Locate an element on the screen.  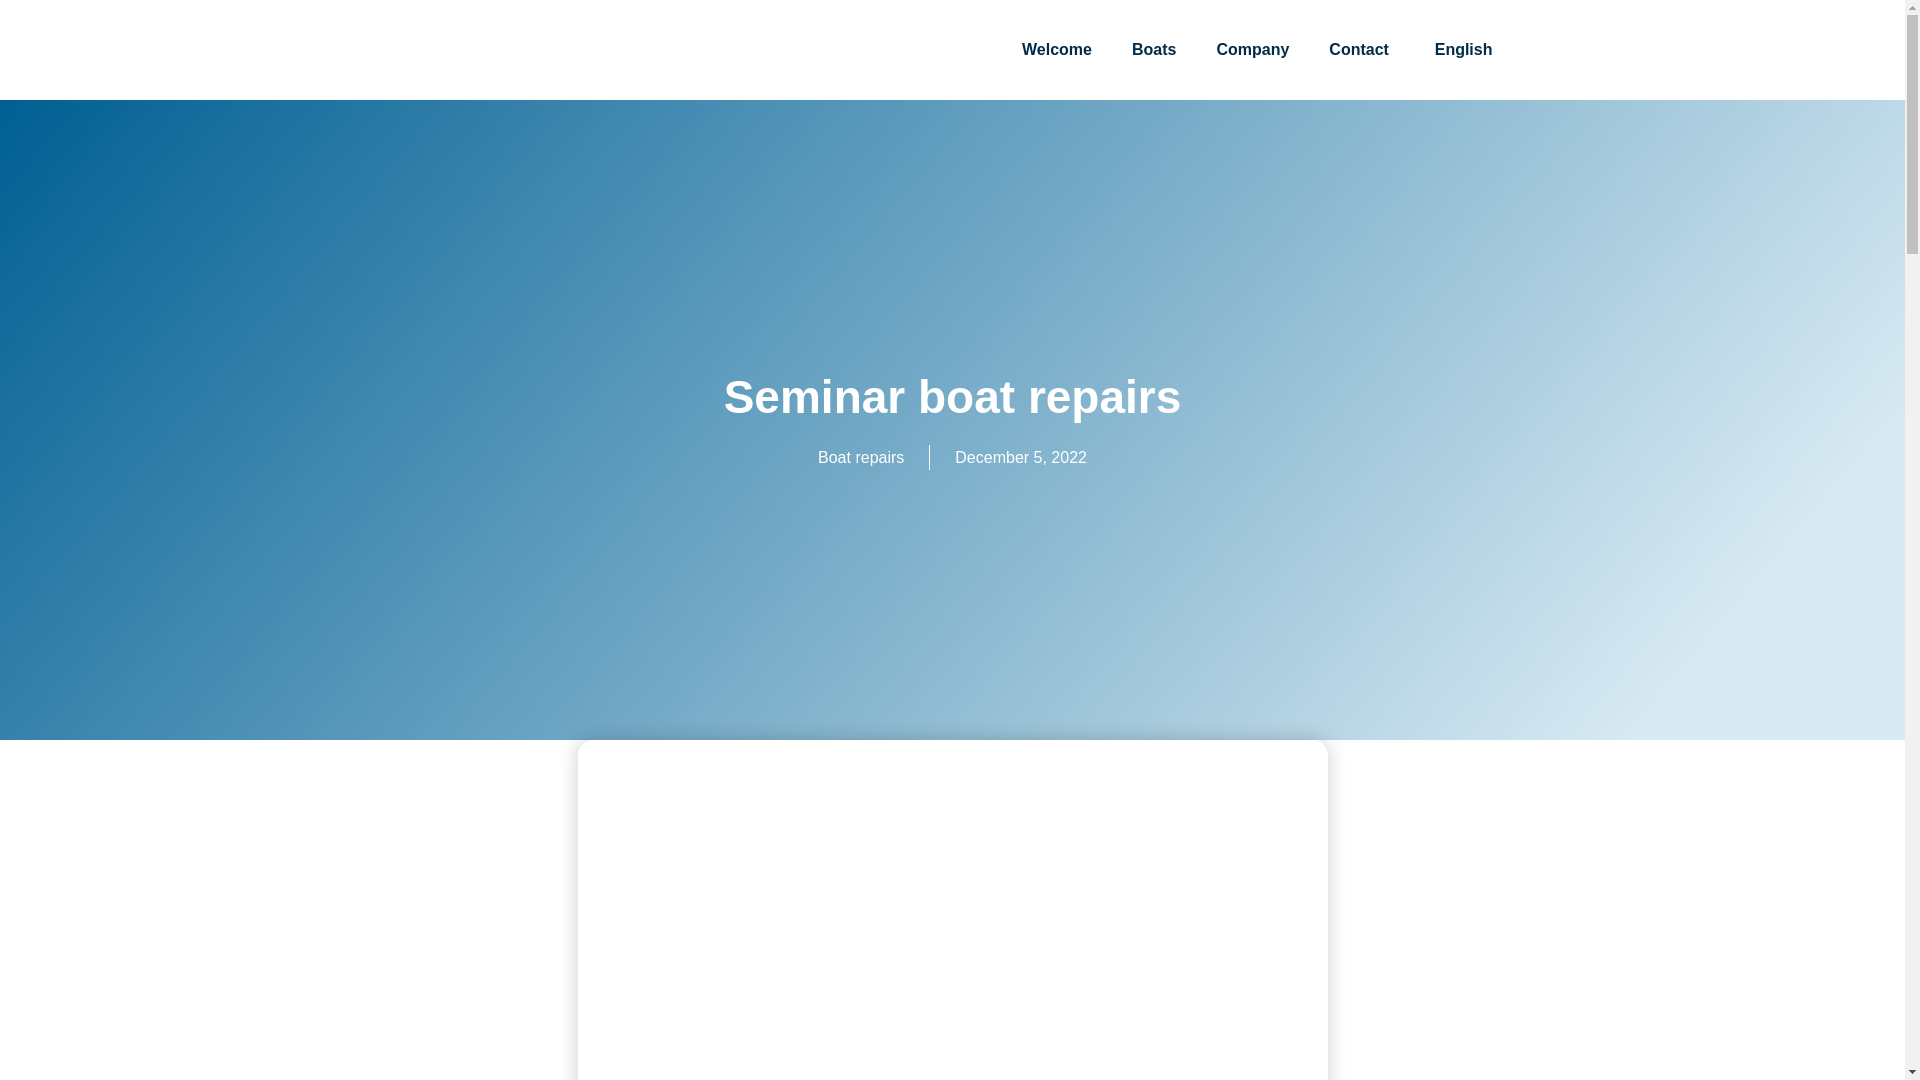
December 5, 2022 is located at coordinates (1020, 457).